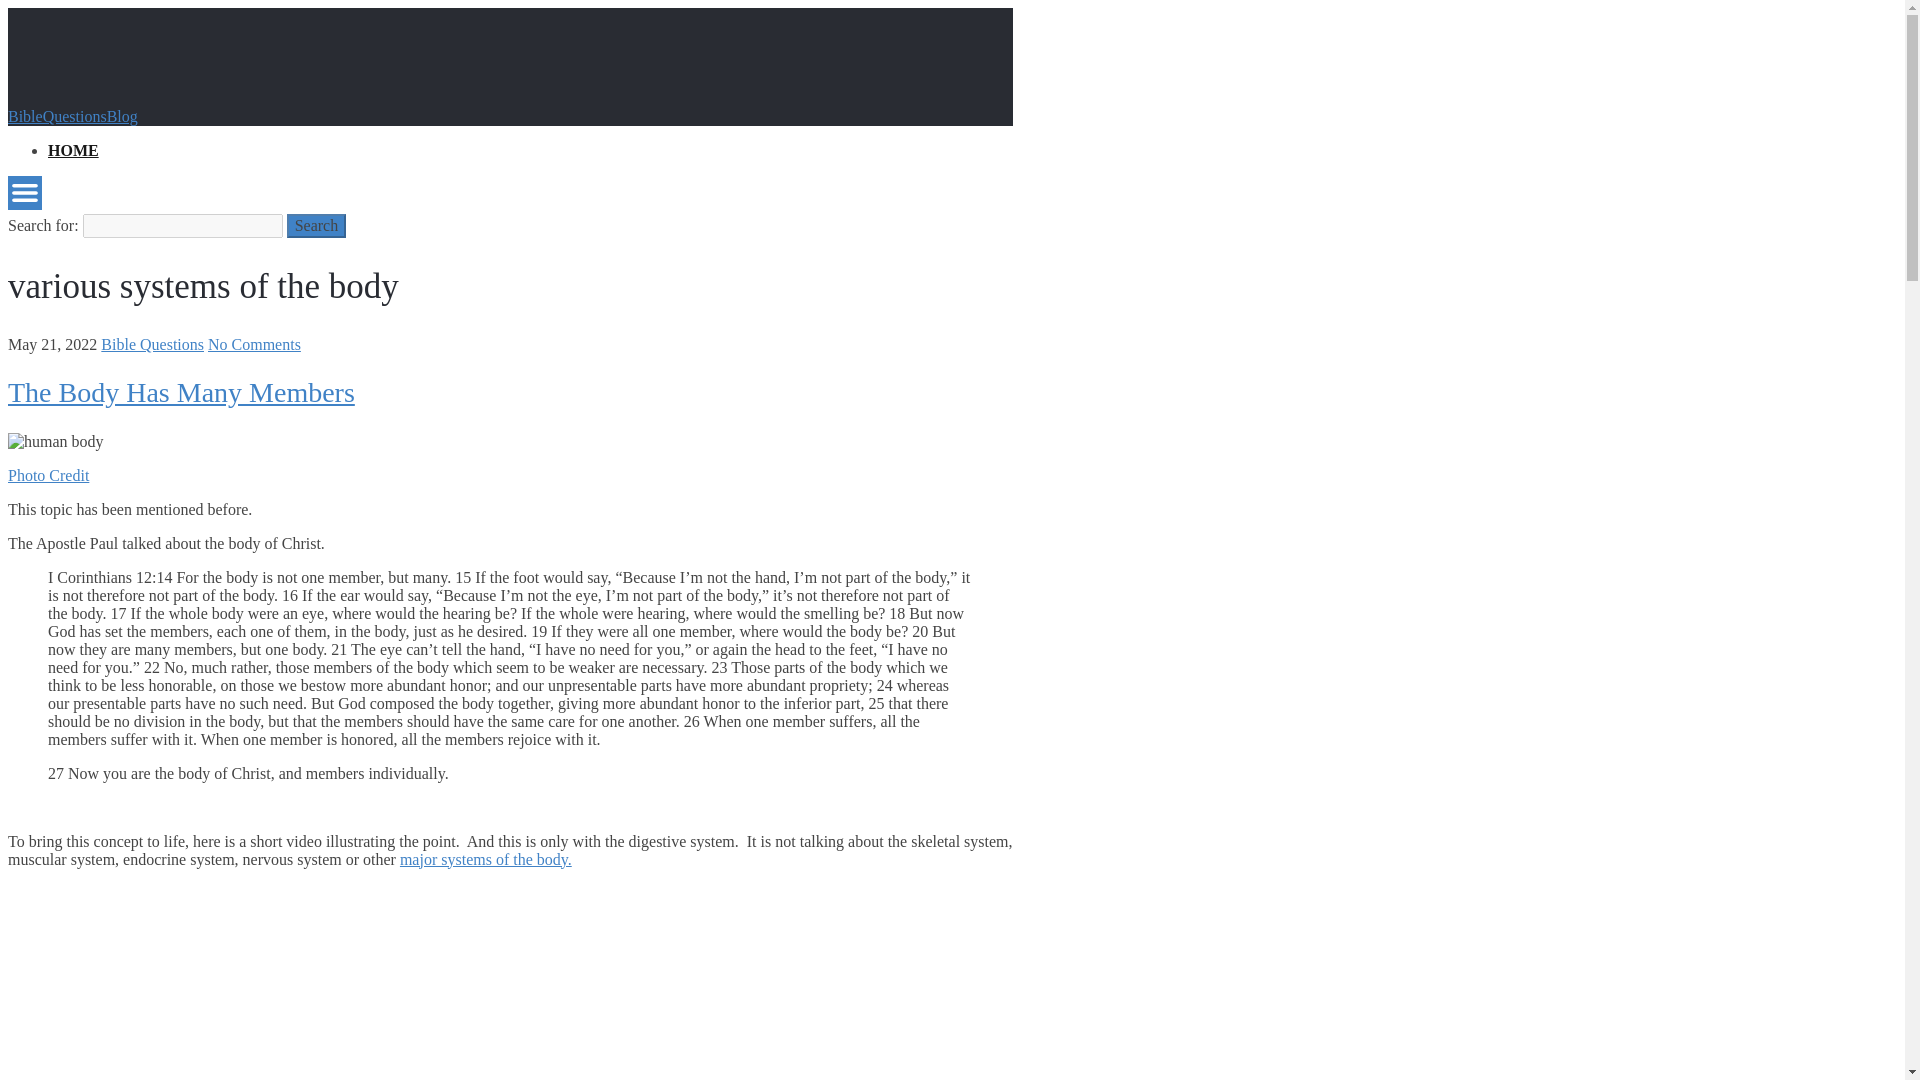  Describe the element at coordinates (72, 116) in the screenshot. I see `BibleQuestionsBlog` at that location.